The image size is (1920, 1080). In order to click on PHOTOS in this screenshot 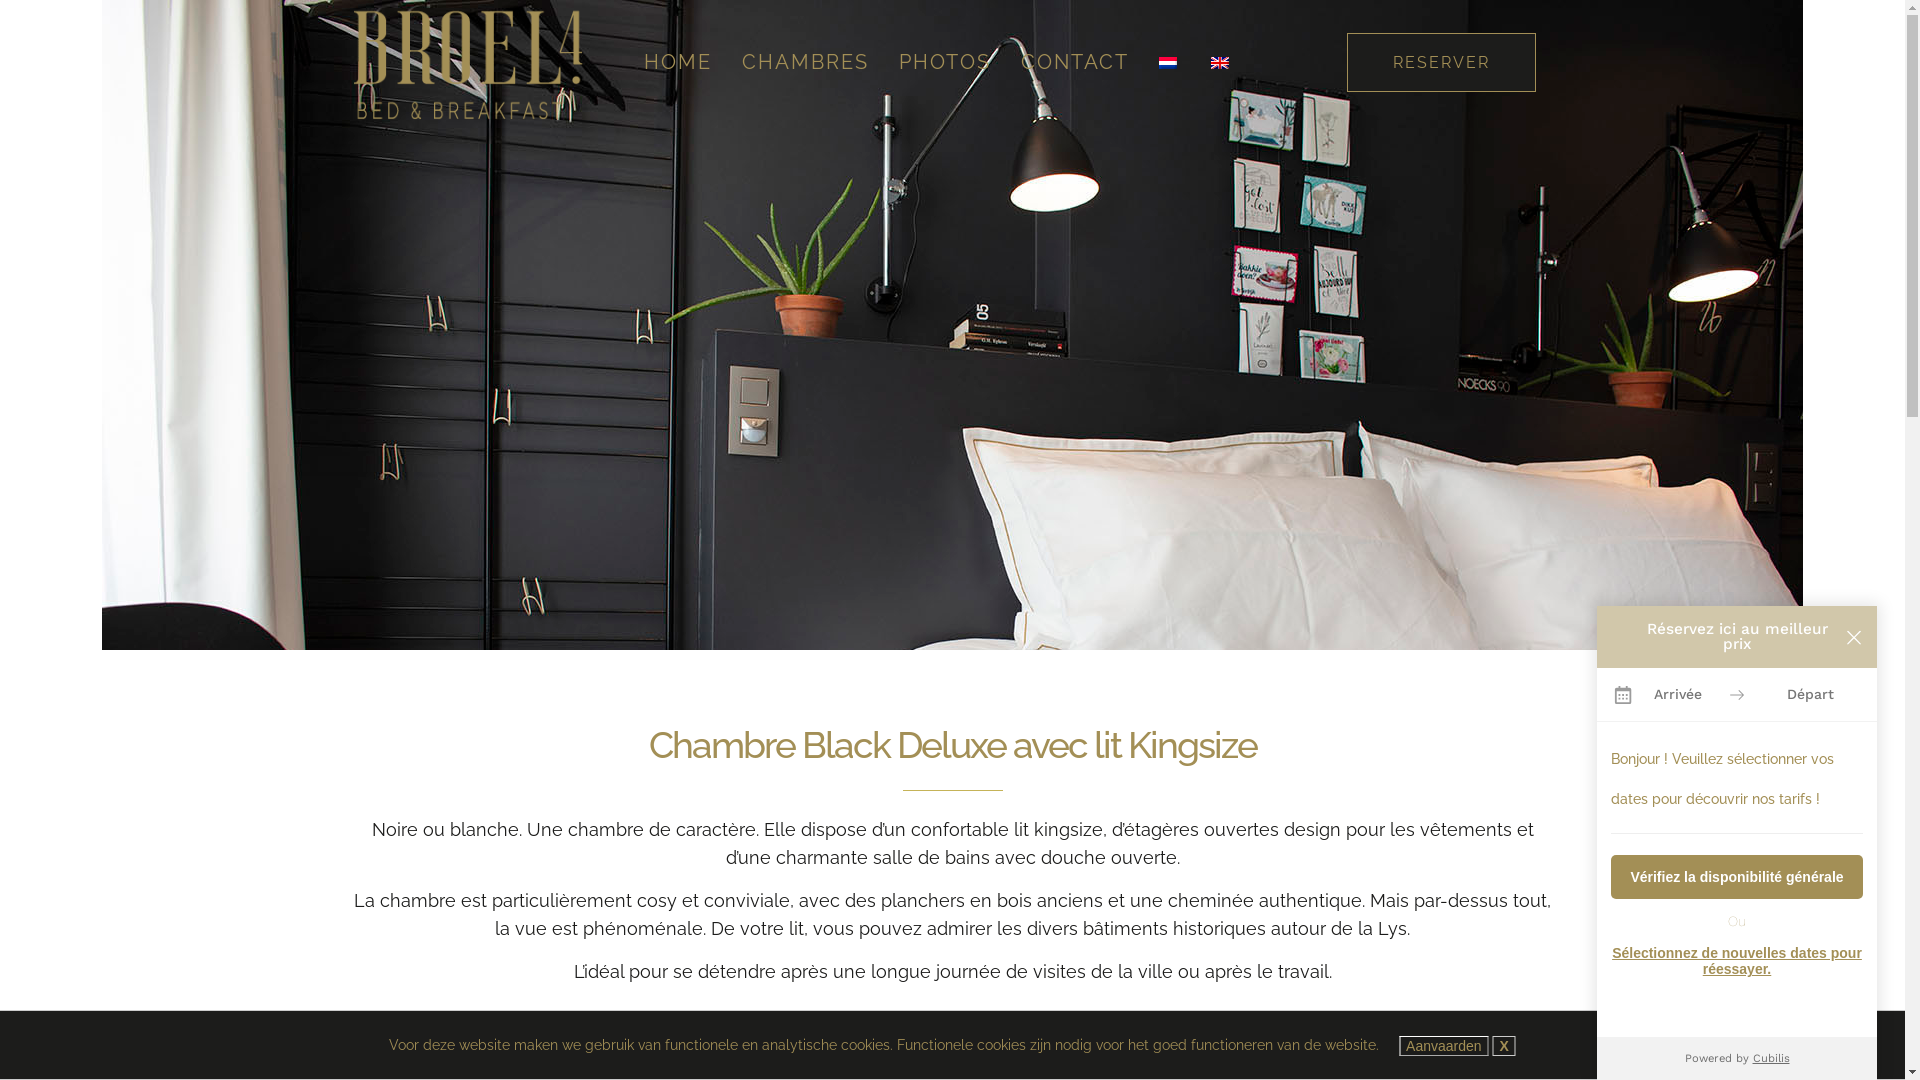, I will do `click(945, 62)`.